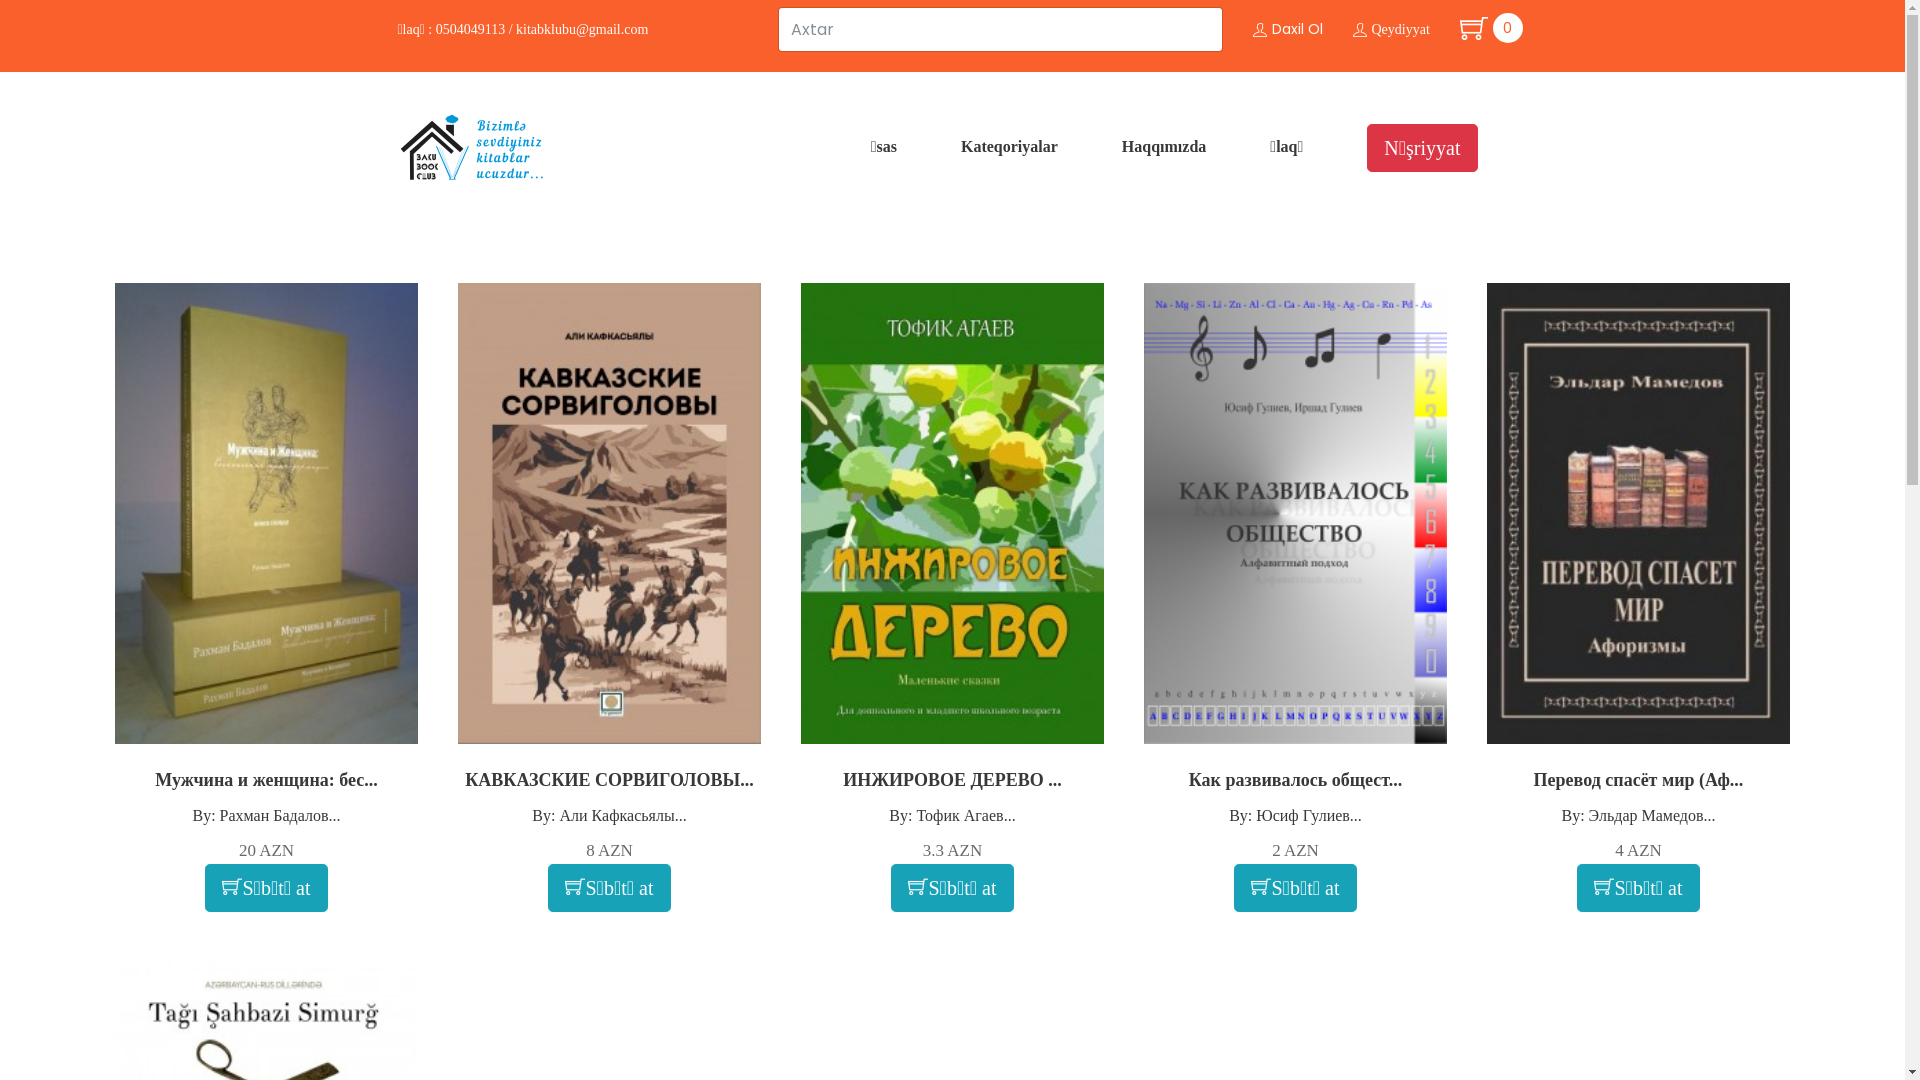 The width and height of the screenshot is (1920, 1080). Describe the element at coordinates (1390, 30) in the screenshot. I see `Qeydiyyat` at that location.